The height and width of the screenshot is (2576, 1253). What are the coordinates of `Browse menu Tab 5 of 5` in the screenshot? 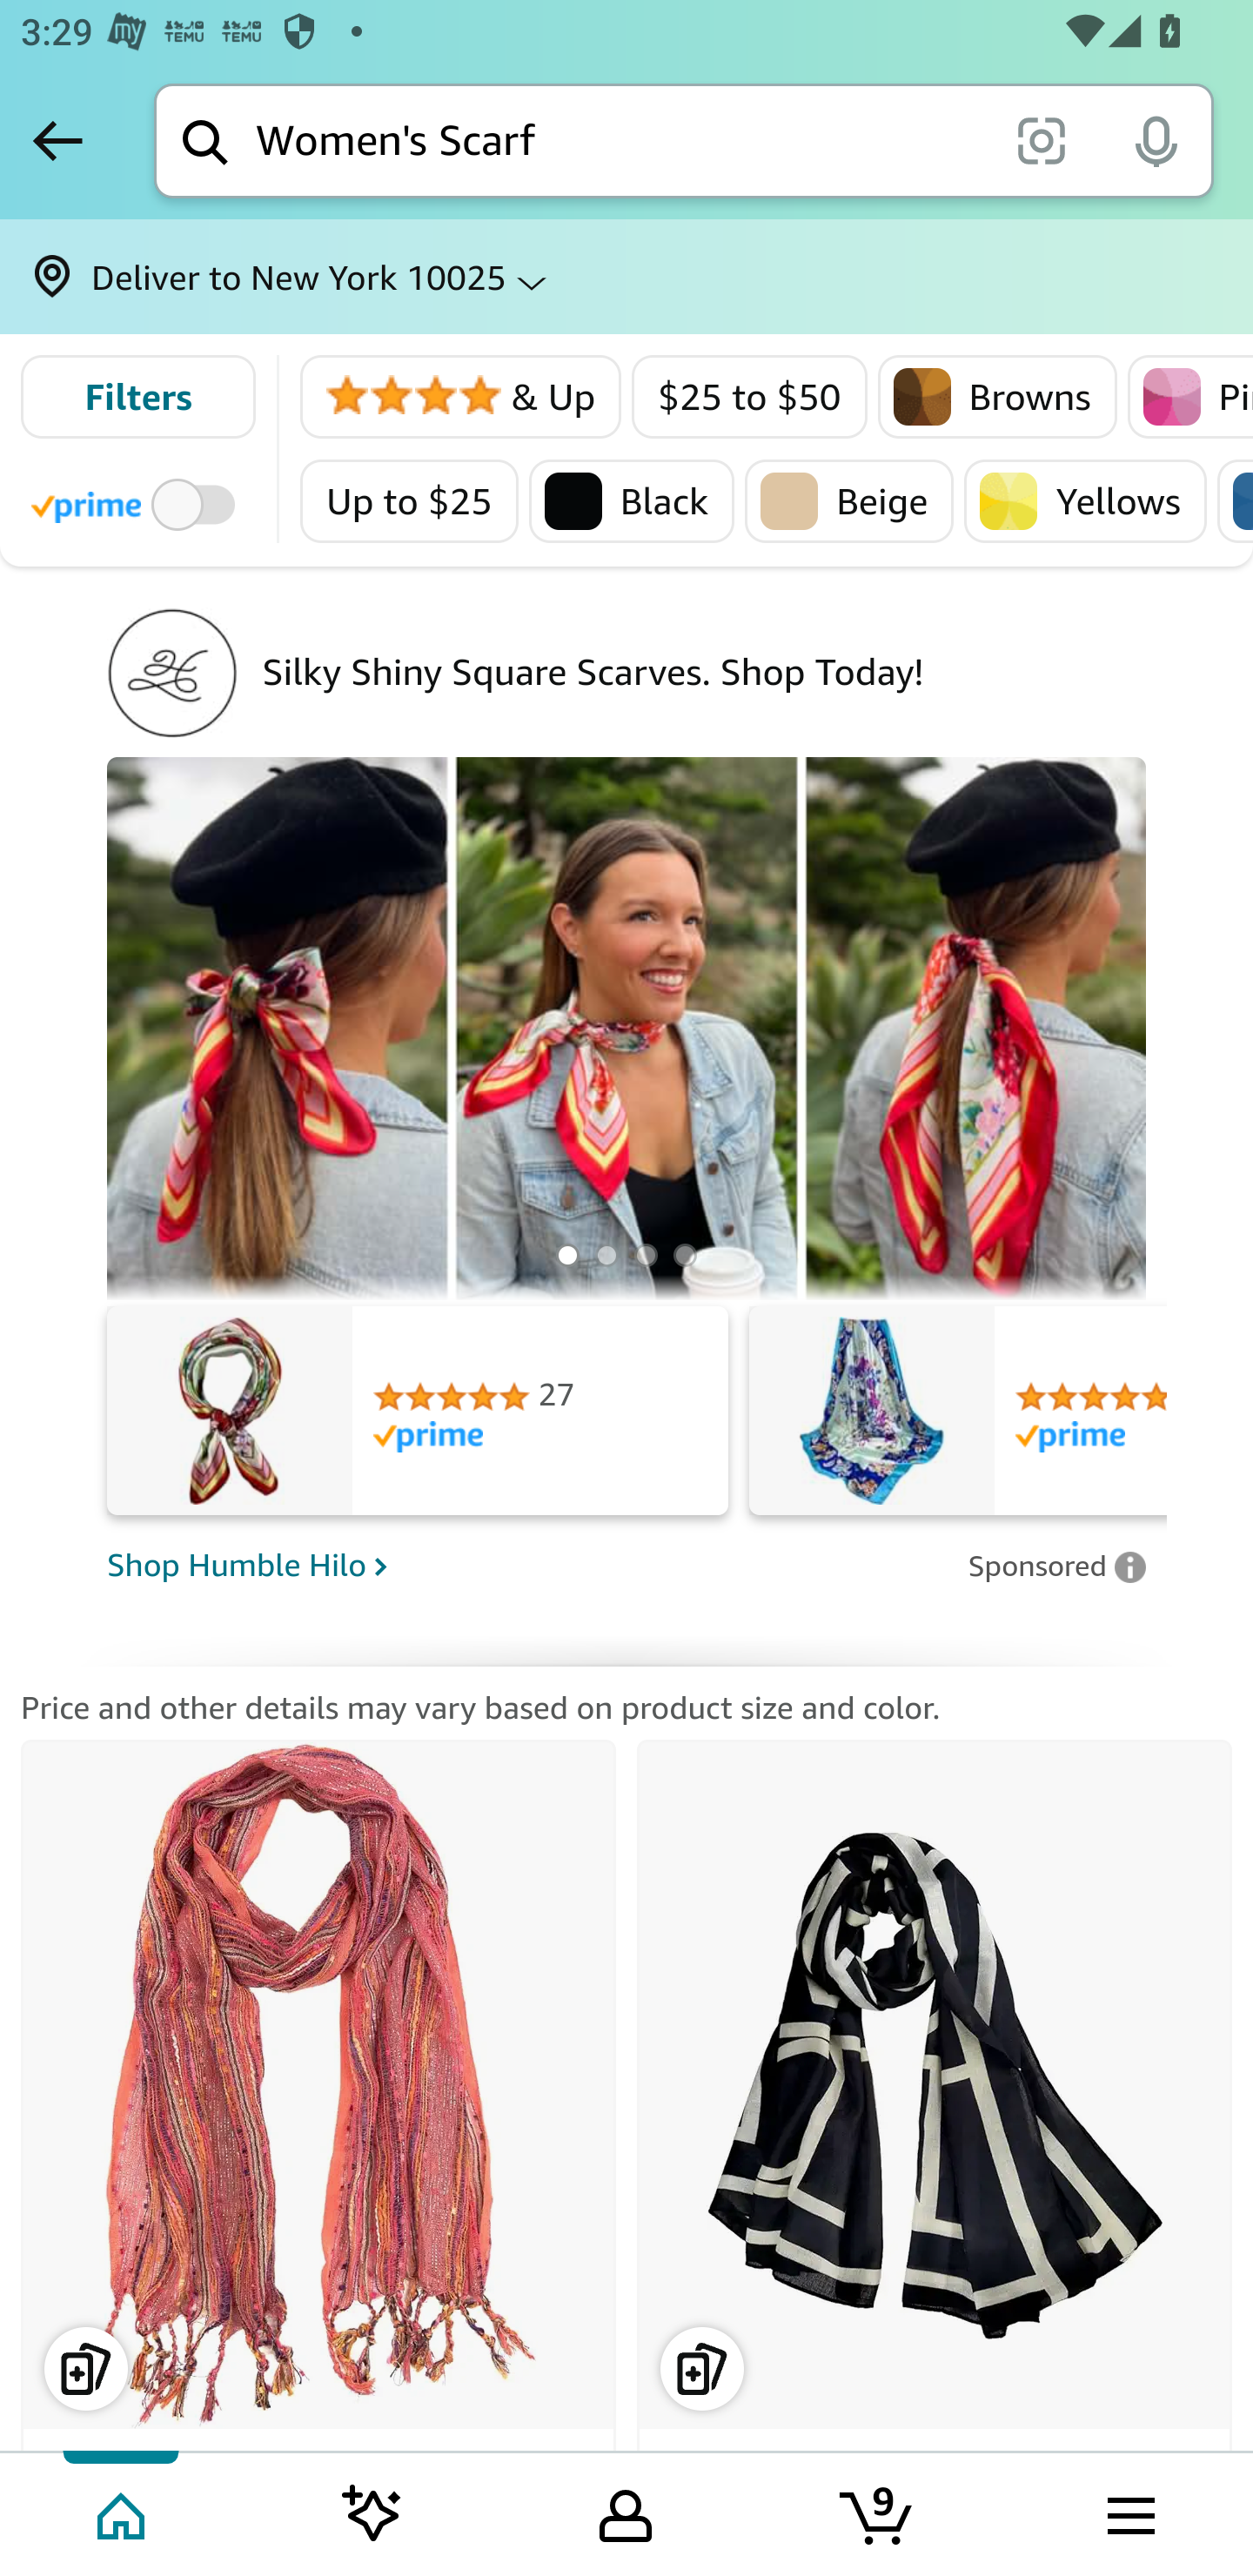 It's located at (1129, 2512).